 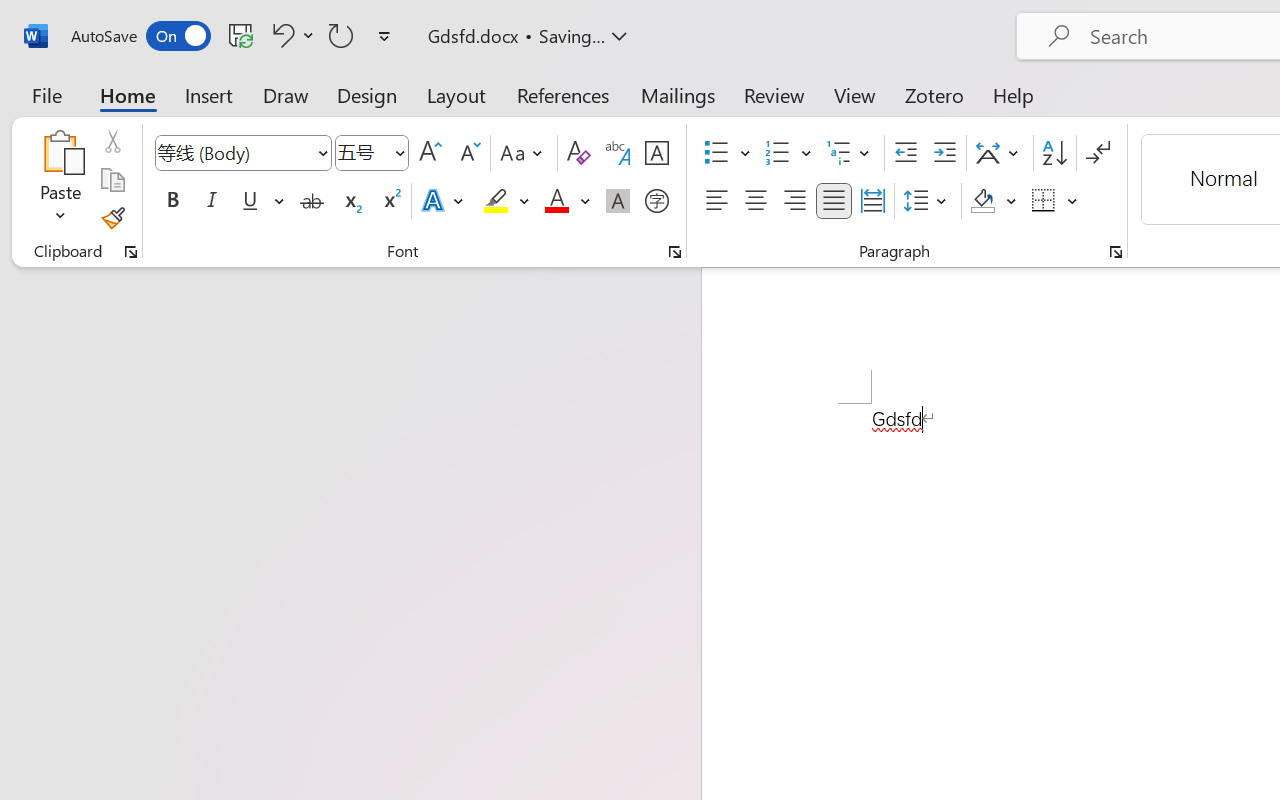 I want to click on Shading, so click(x=994, y=201).